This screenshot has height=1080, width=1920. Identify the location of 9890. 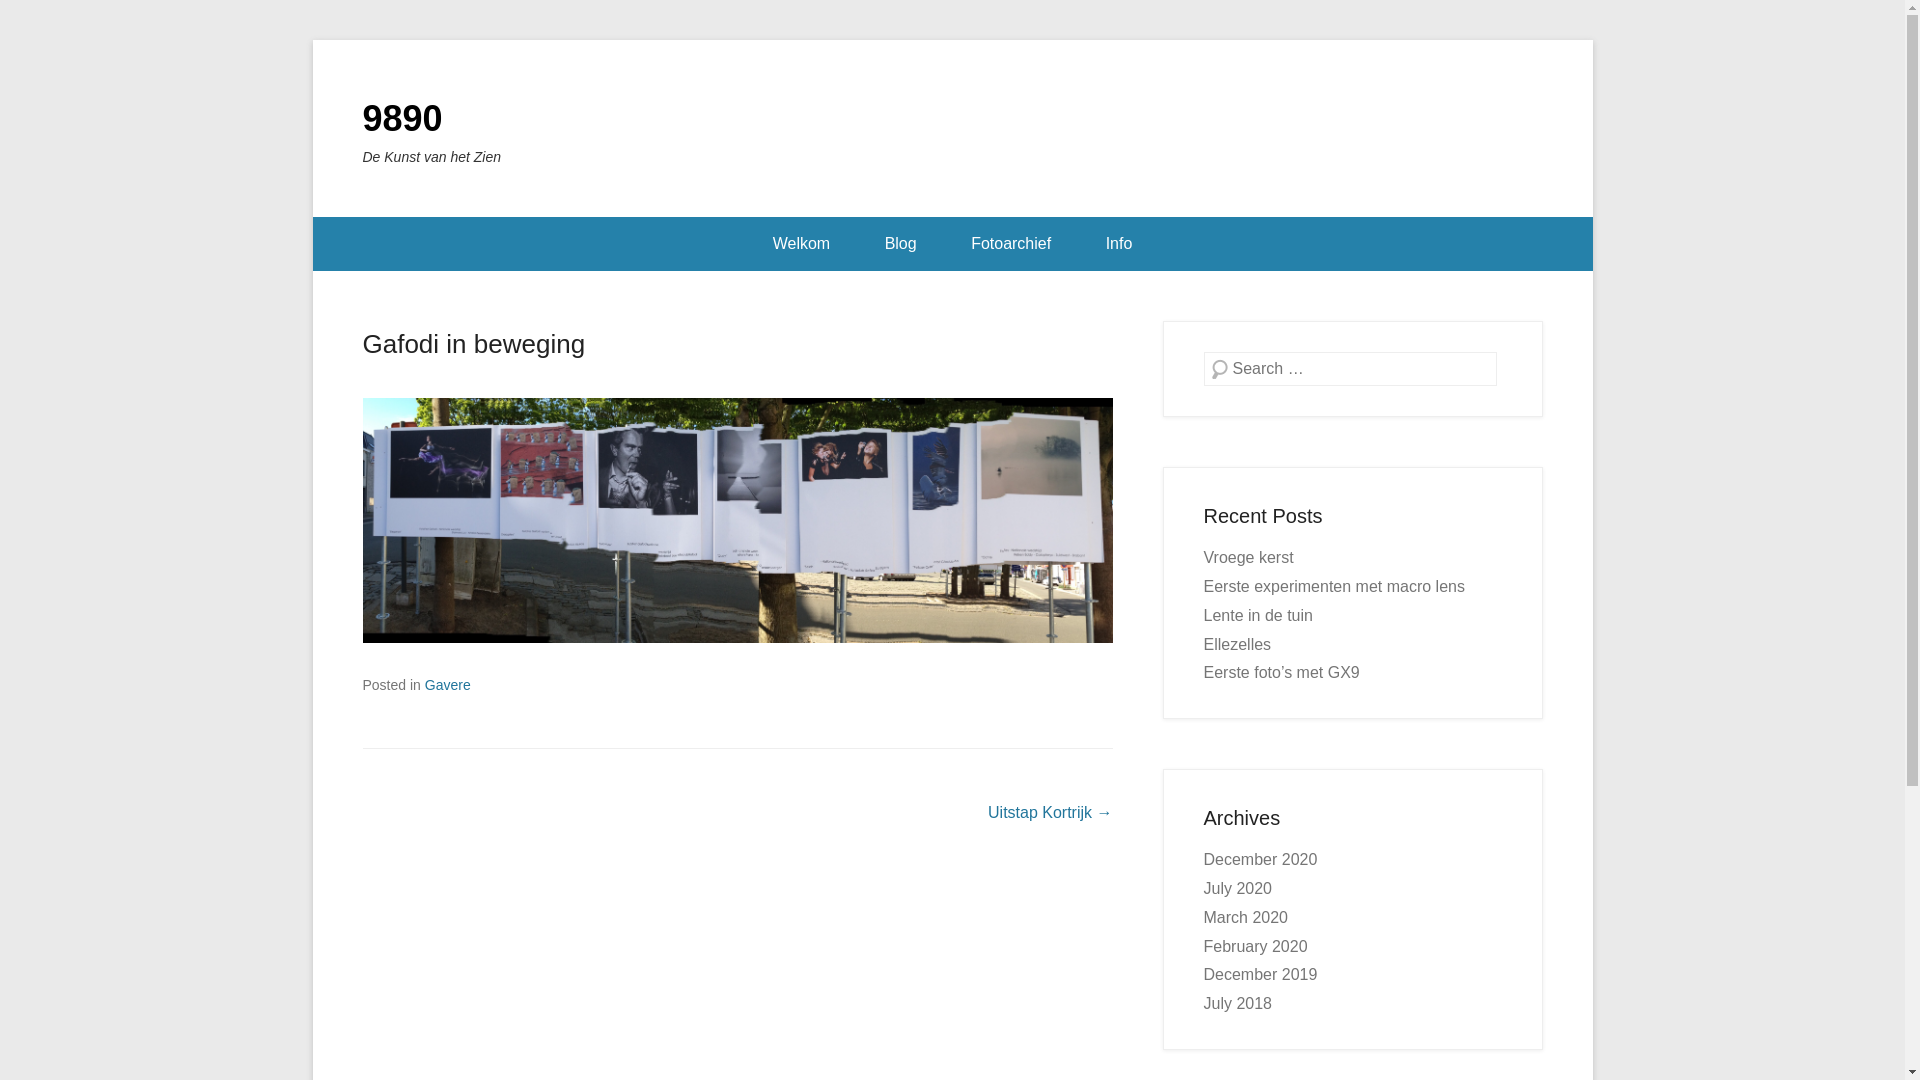
(402, 118).